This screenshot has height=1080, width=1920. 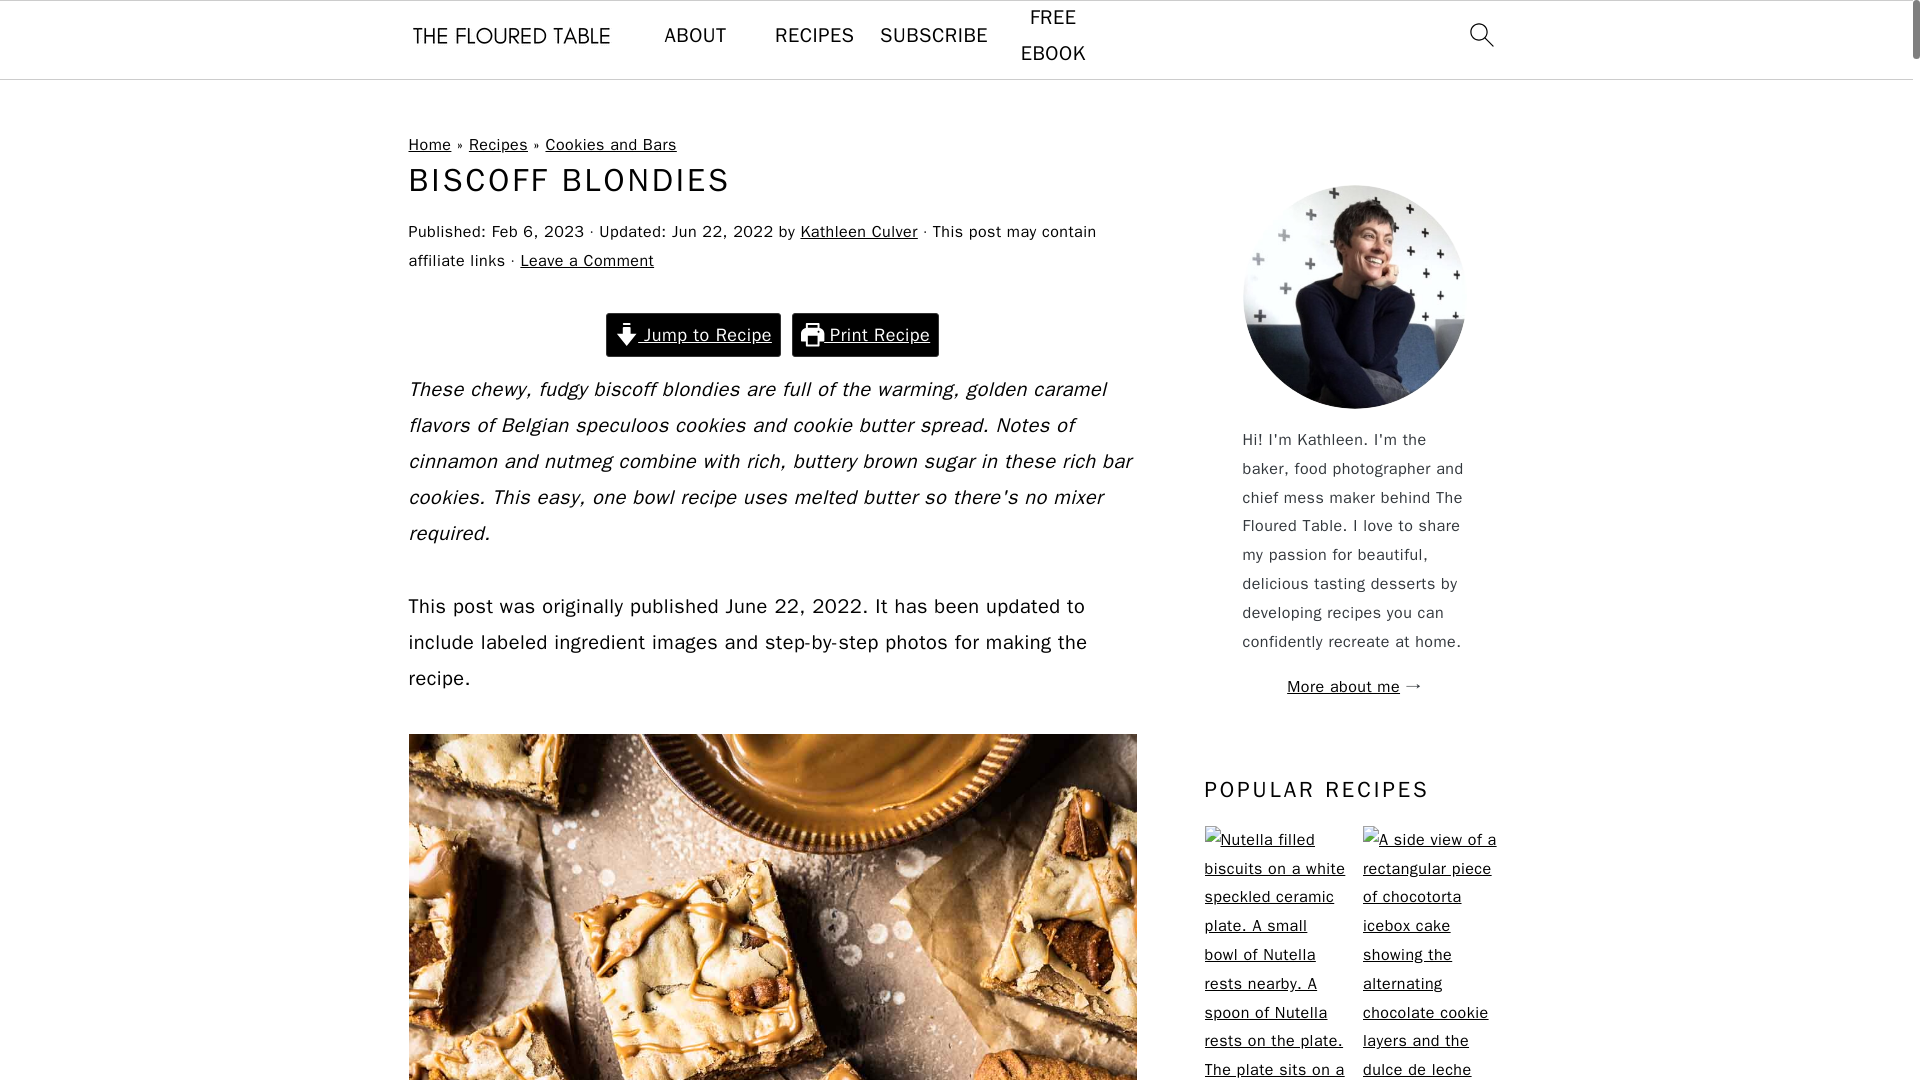 I want to click on Cookies and Bars, so click(x=610, y=145).